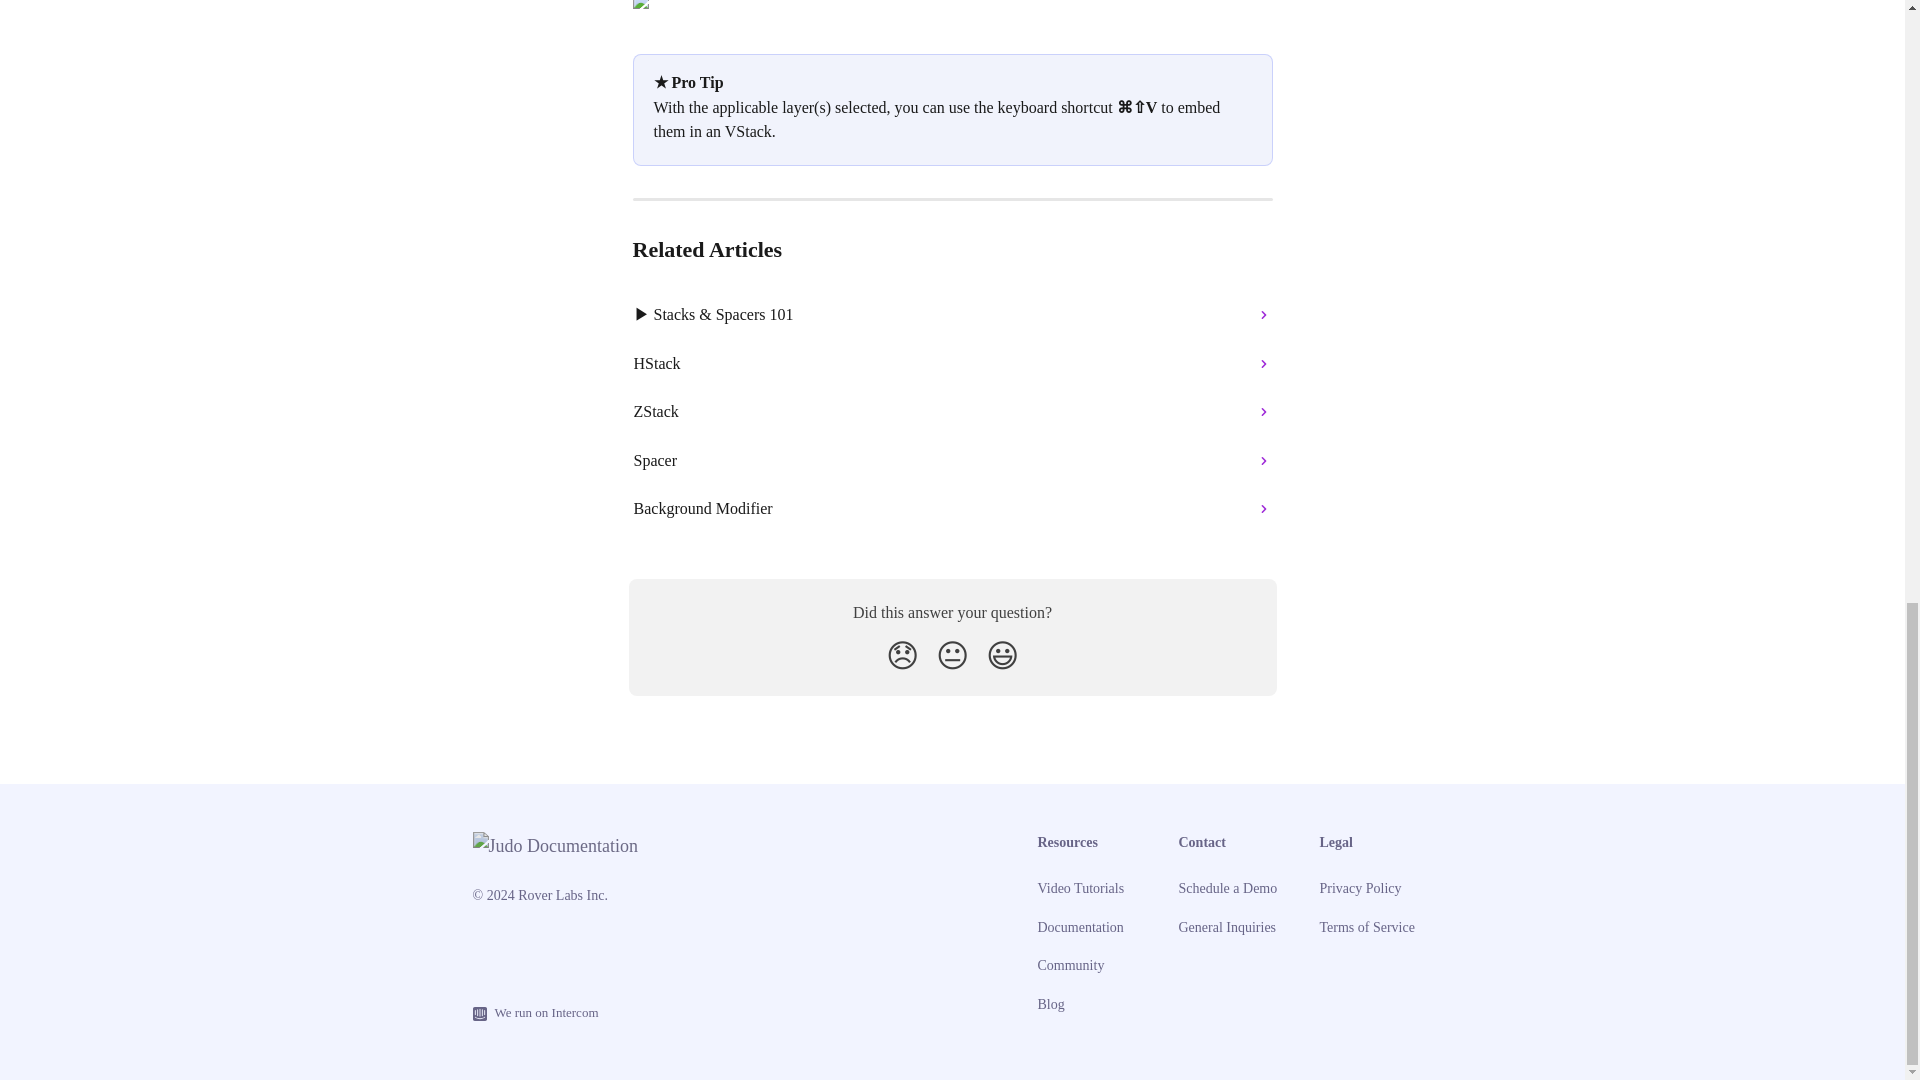 The width and height of the screenshot is (1920, 1080). What do you see at coordinates (902, 656) in the screenshot?
I see `Disappointed` at bounding box center [902, 656].